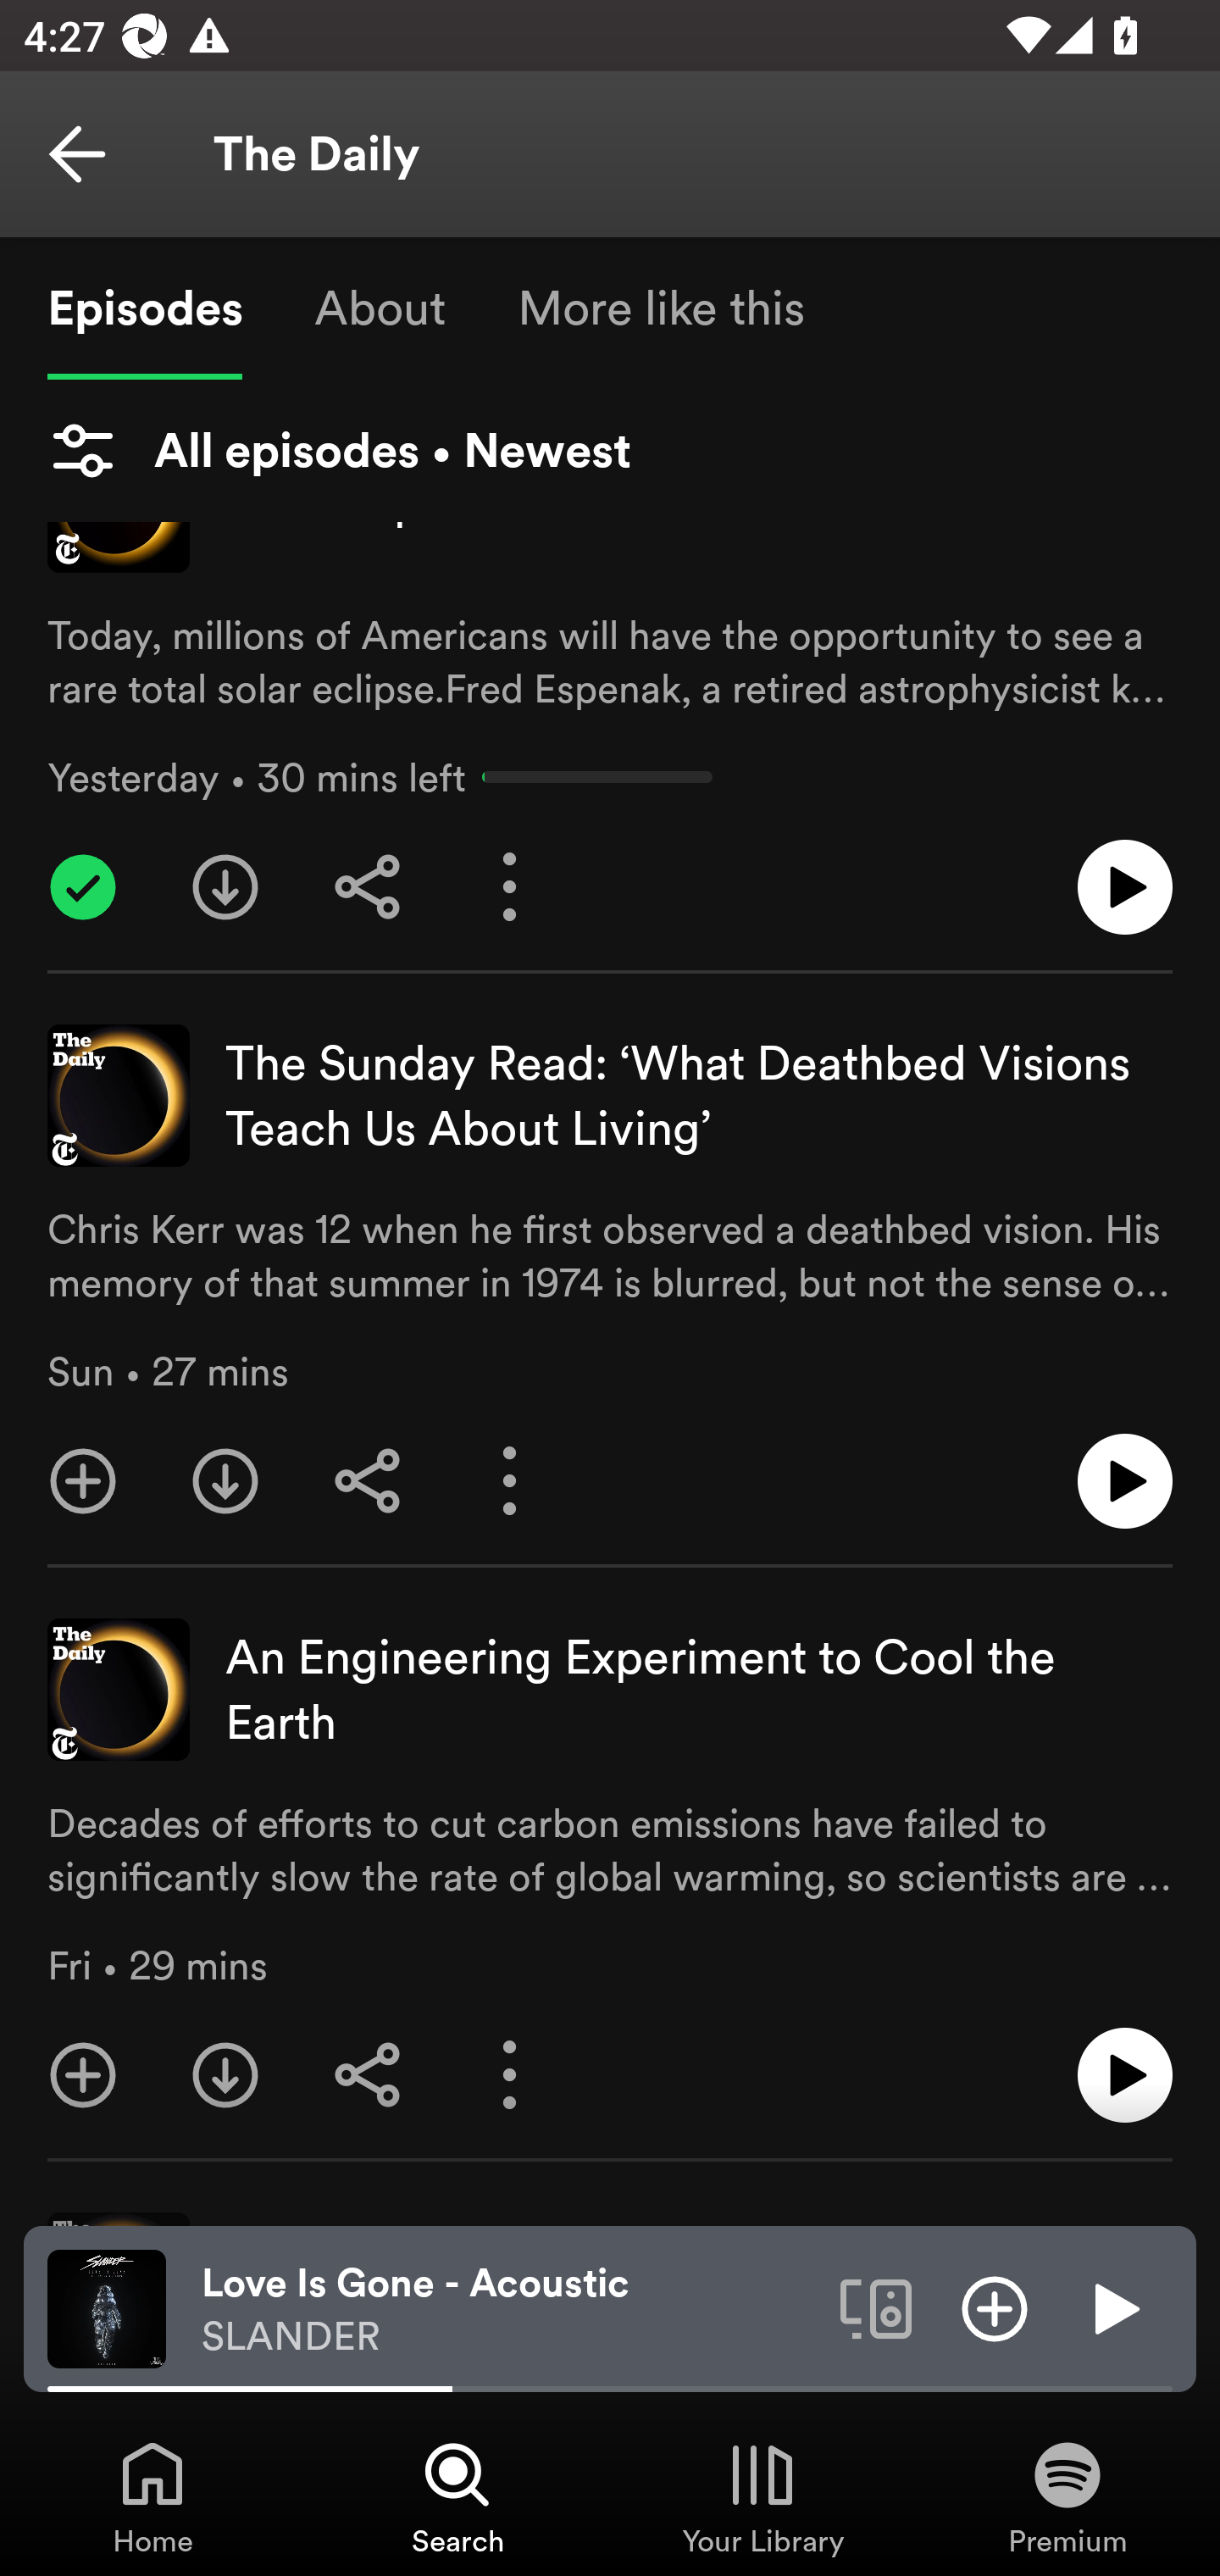 This screenshot has height=2576, width=1220. I want to click on Home, Tab 1 of 4 Home Home, so click(152, 2496).